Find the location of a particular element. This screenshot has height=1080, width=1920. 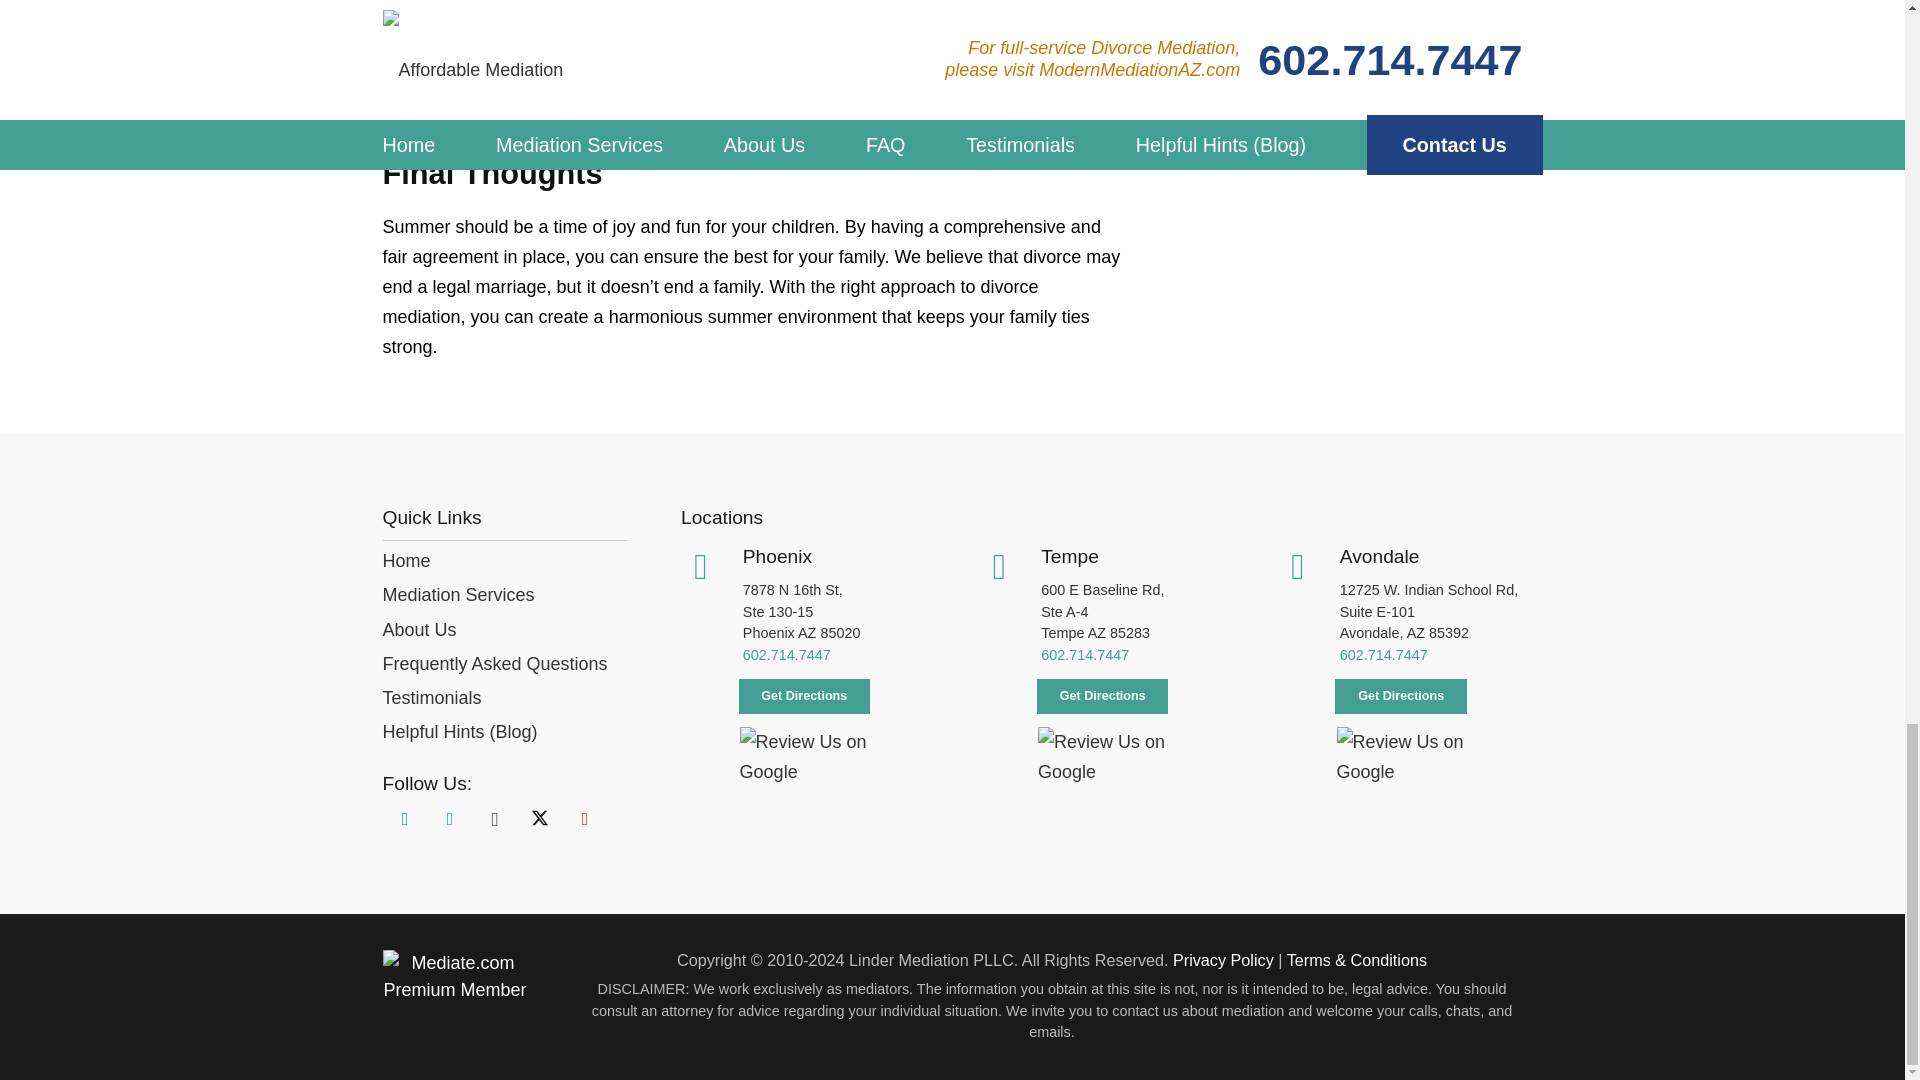

LinkedIn is located at coordinates (404, 820).